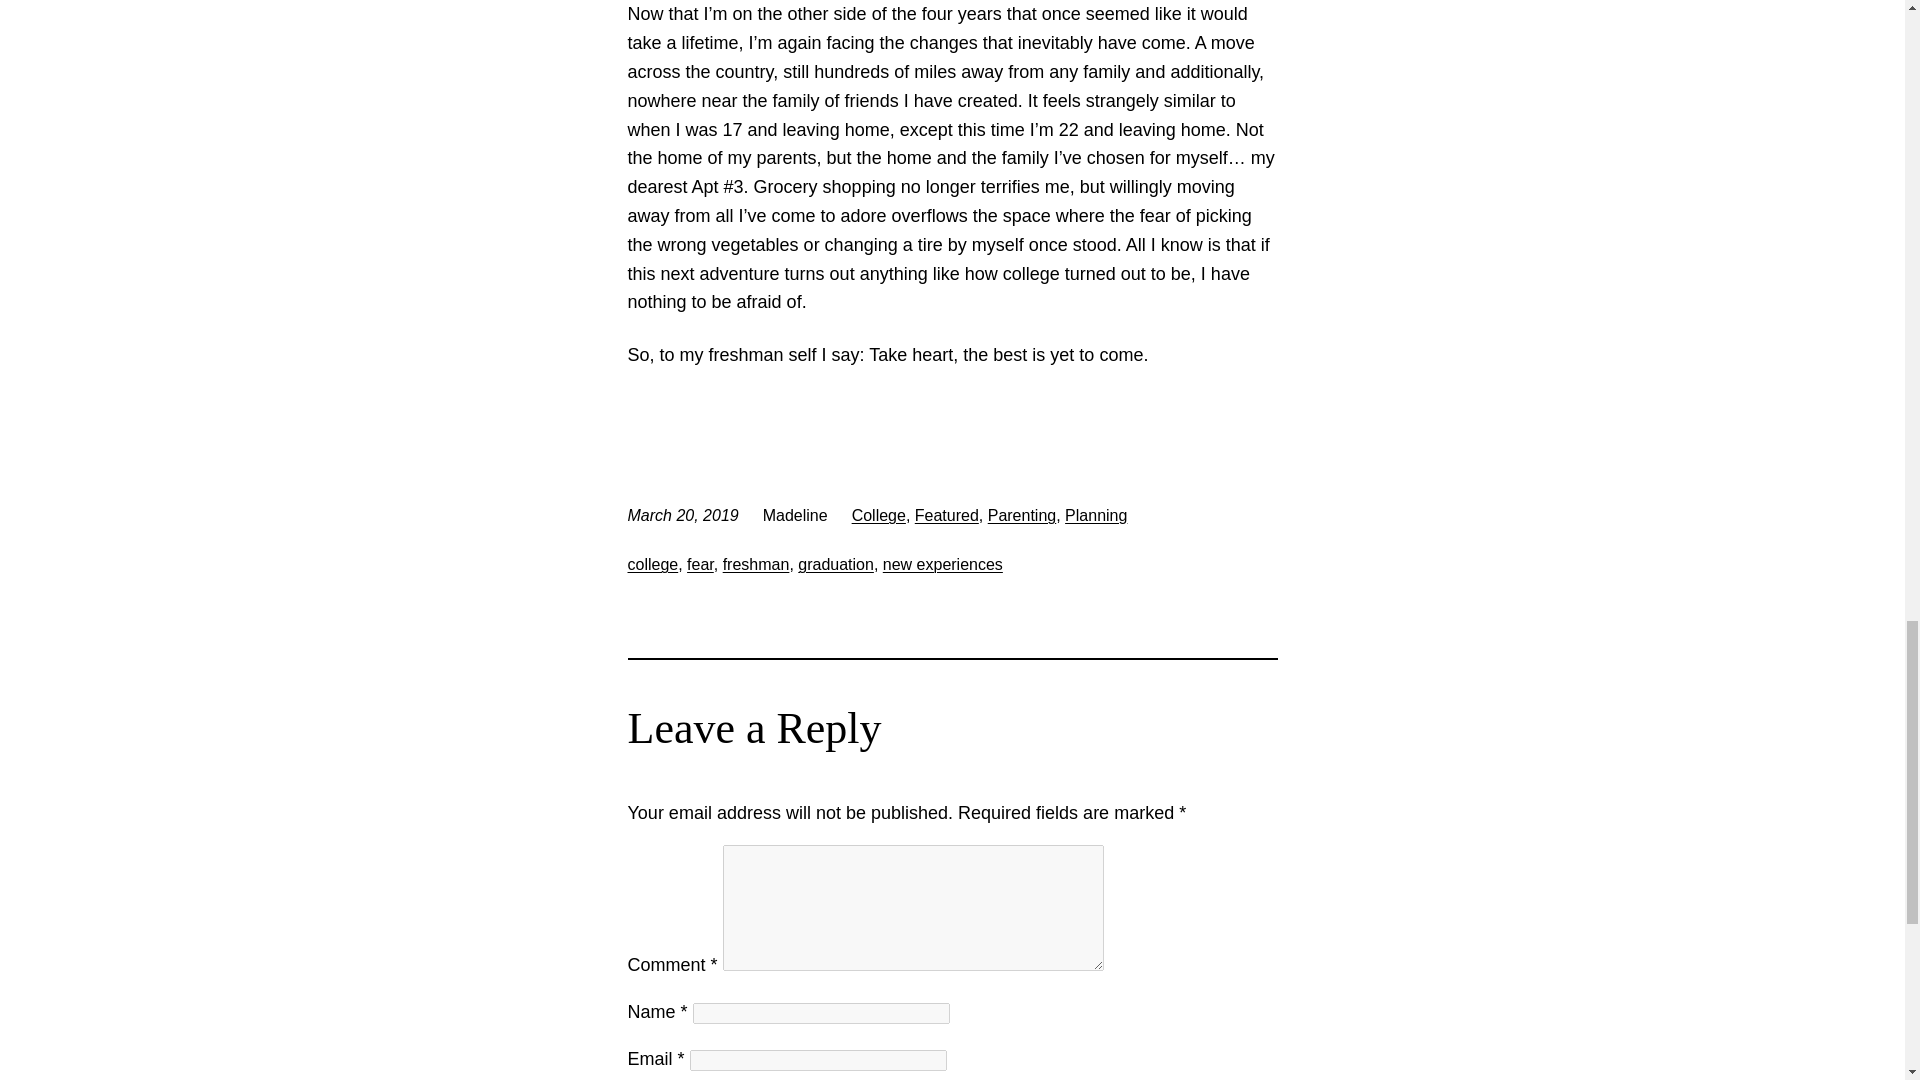 The image size is (1920, 1080). Describe the element at coordinates (836, 564) in the screenshot. I see `graduation` at that location.